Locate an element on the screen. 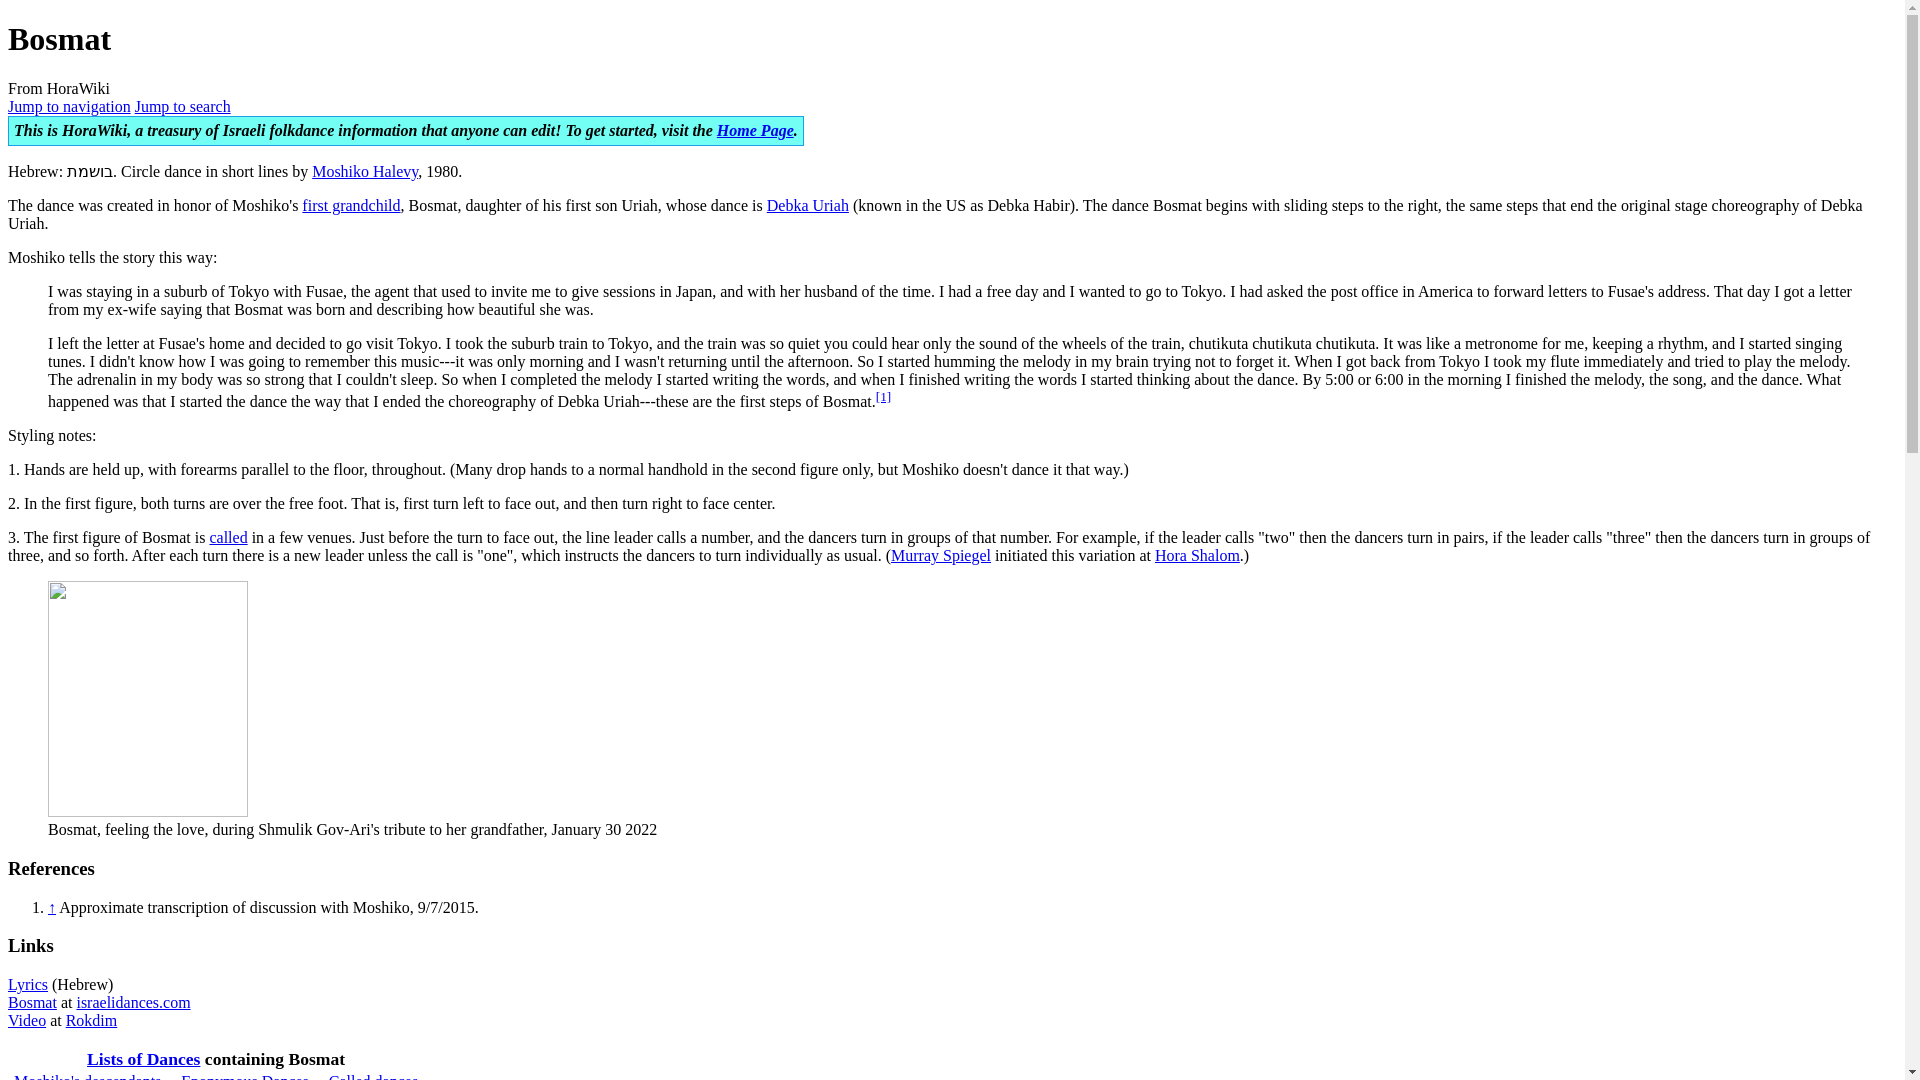 The image size is (1920, 1080). Lists of Dances is located at coordinates (142, 1058).